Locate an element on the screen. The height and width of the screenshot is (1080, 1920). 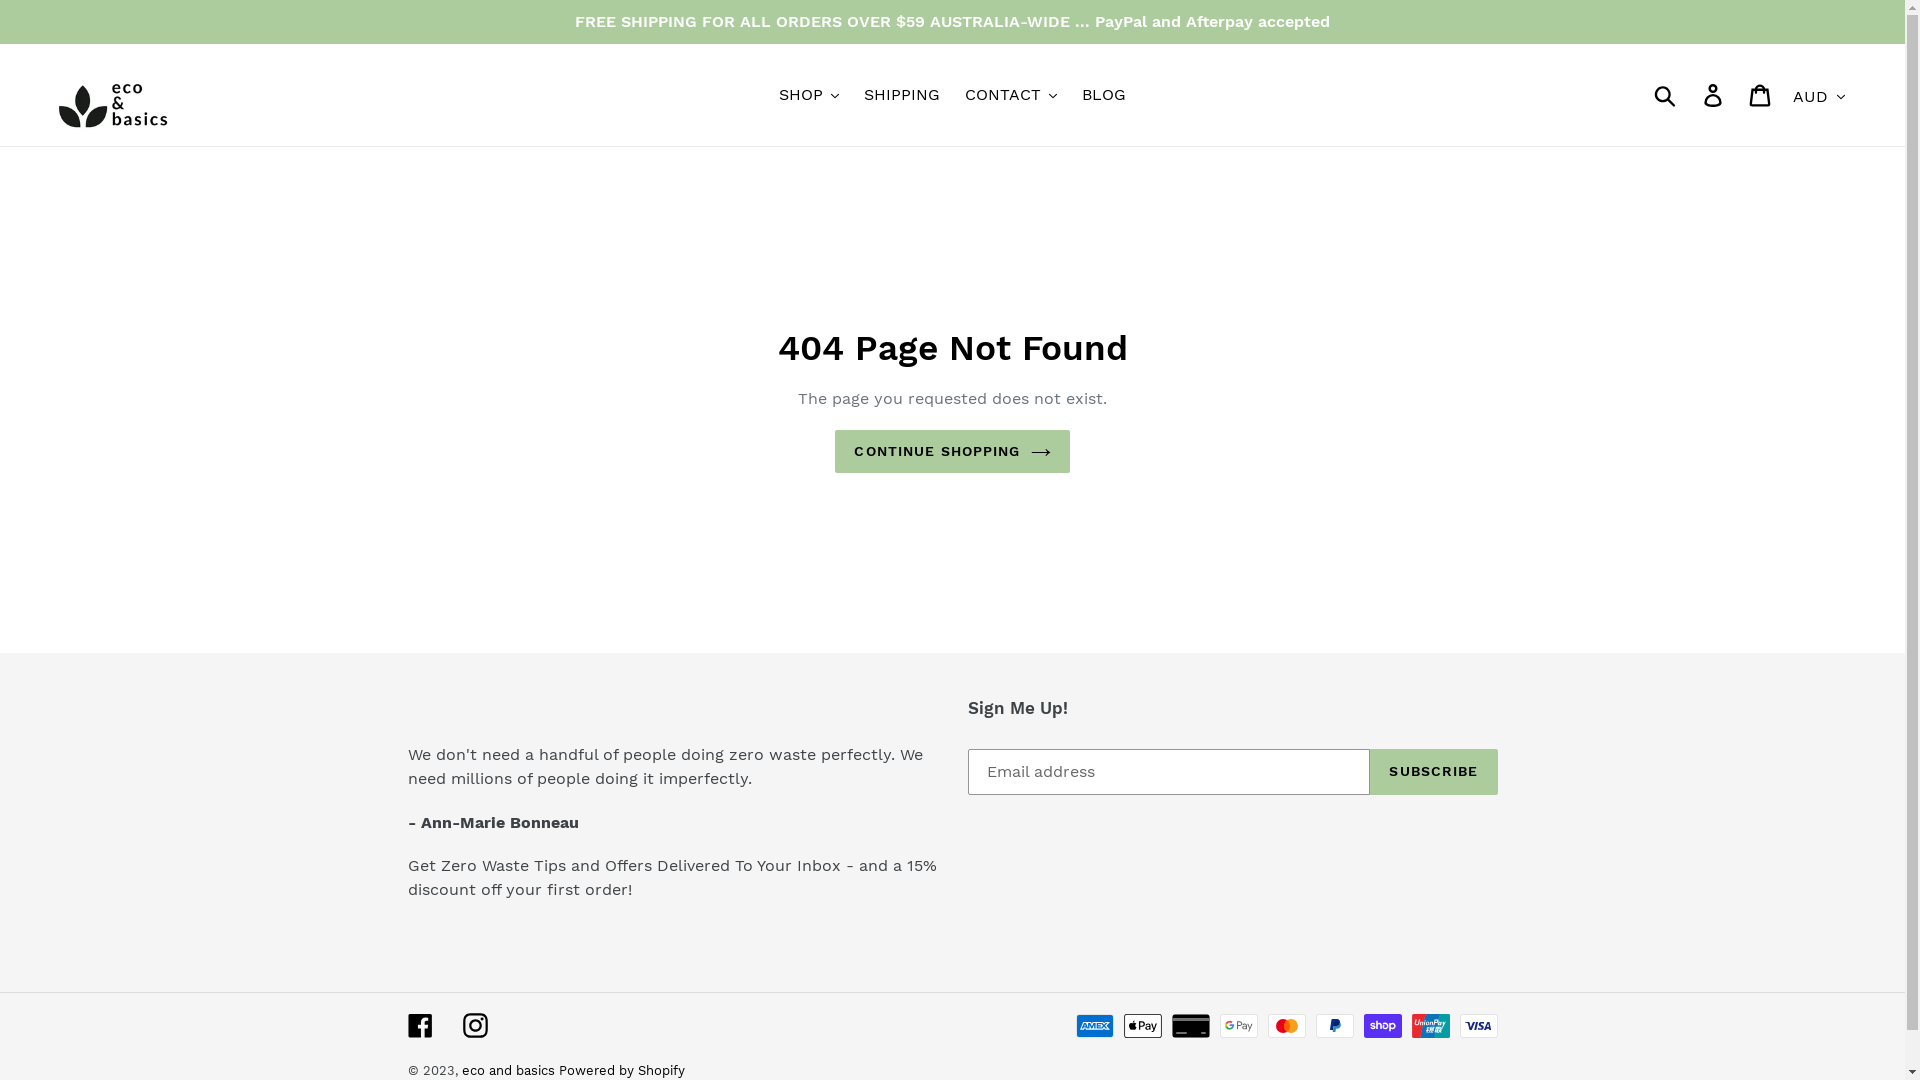
Instagram is located at coordinates (474, 1026).